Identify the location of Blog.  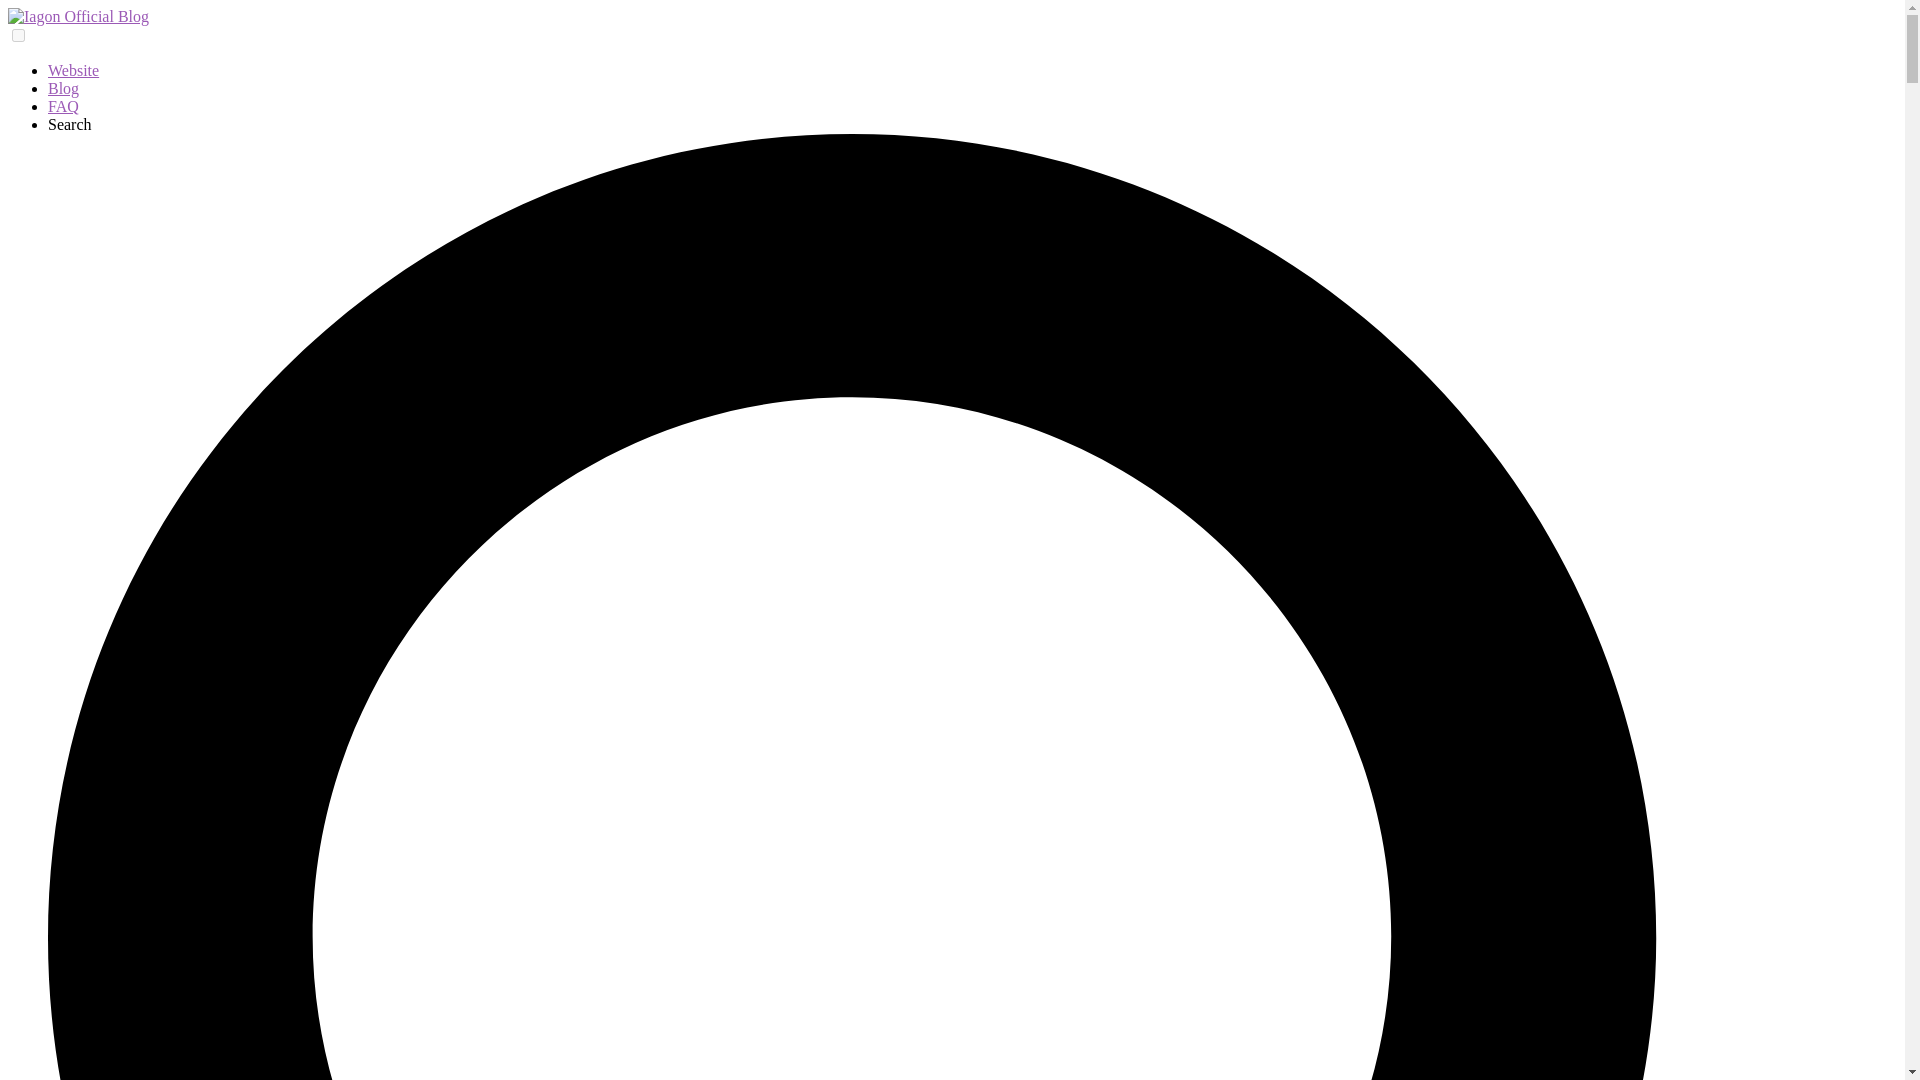
(63, 88).